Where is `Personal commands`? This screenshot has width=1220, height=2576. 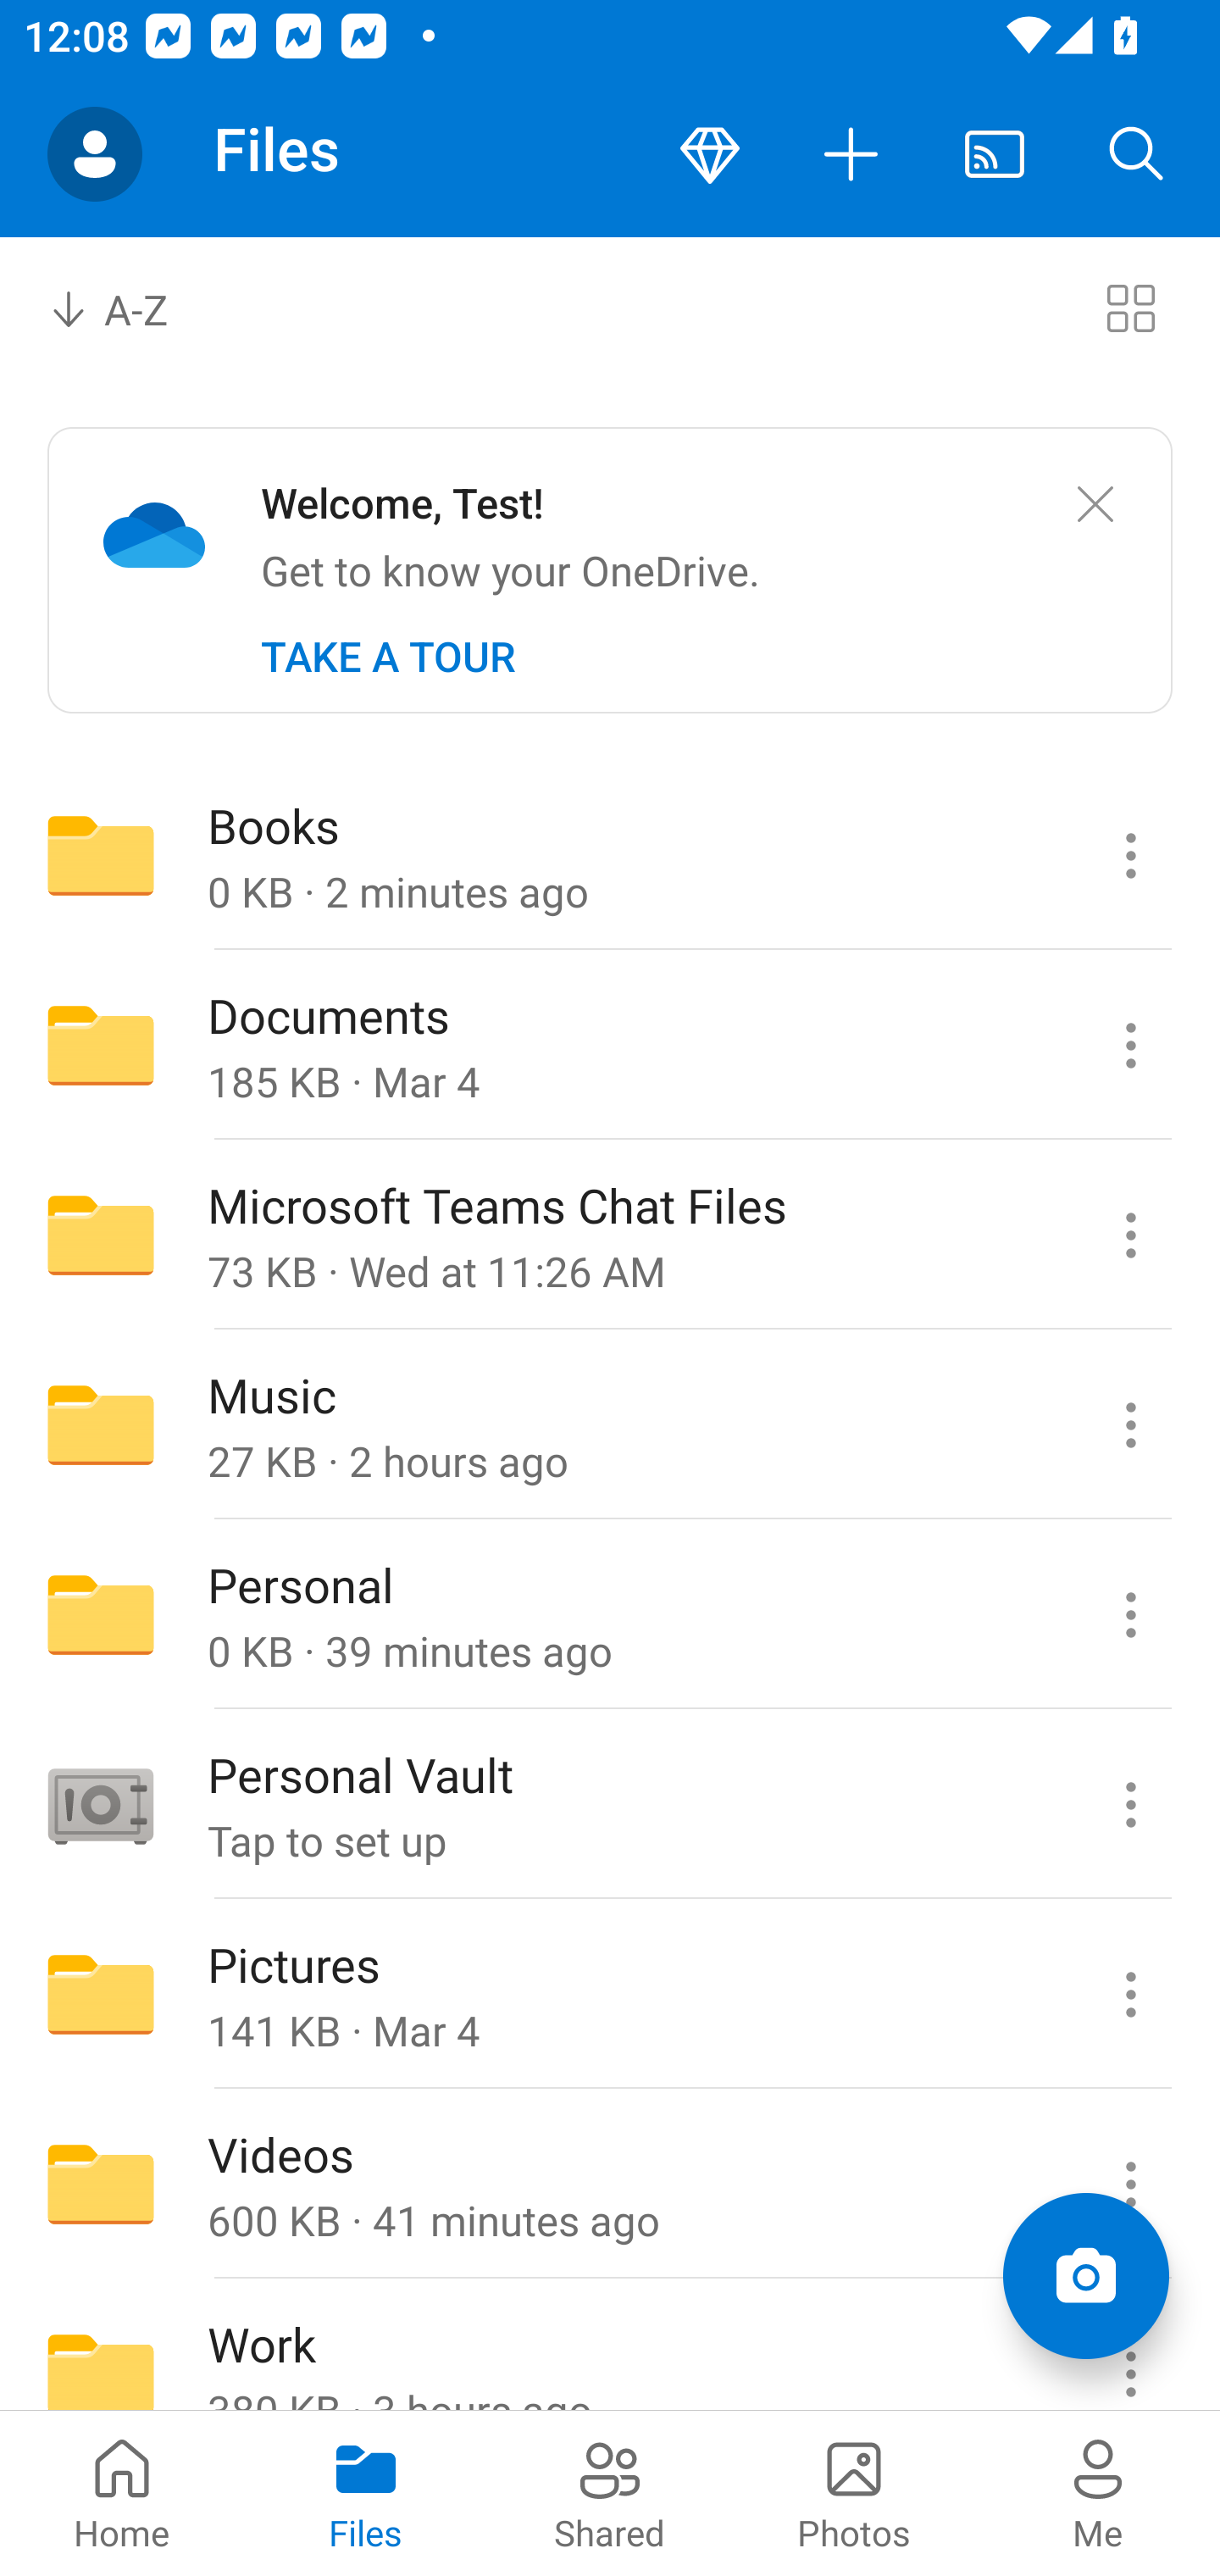 Personal commands is located at coordinates (1130, 1615).